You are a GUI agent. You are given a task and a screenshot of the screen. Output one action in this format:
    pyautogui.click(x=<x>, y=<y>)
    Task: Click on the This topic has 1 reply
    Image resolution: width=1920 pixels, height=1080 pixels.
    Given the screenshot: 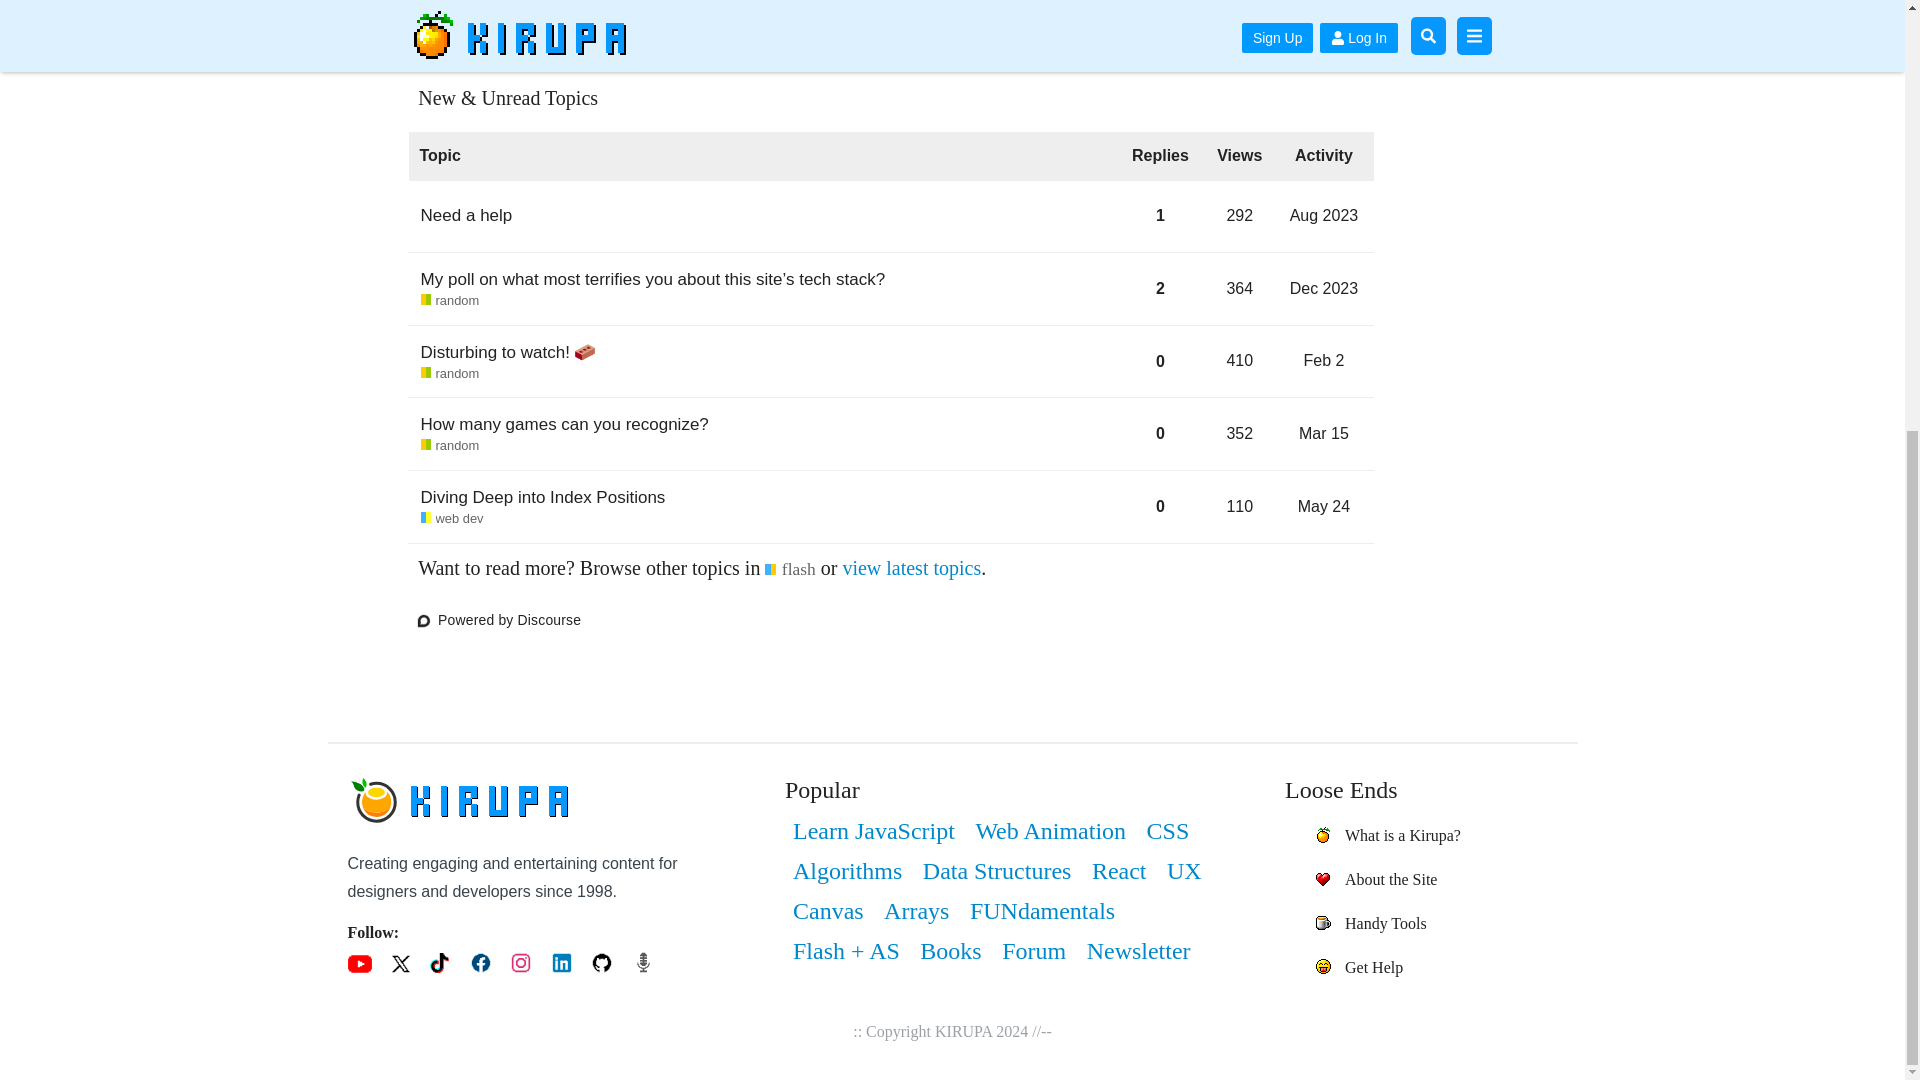 What is the action you would take?
    pyautogui.click(x=1160, y=222)
    